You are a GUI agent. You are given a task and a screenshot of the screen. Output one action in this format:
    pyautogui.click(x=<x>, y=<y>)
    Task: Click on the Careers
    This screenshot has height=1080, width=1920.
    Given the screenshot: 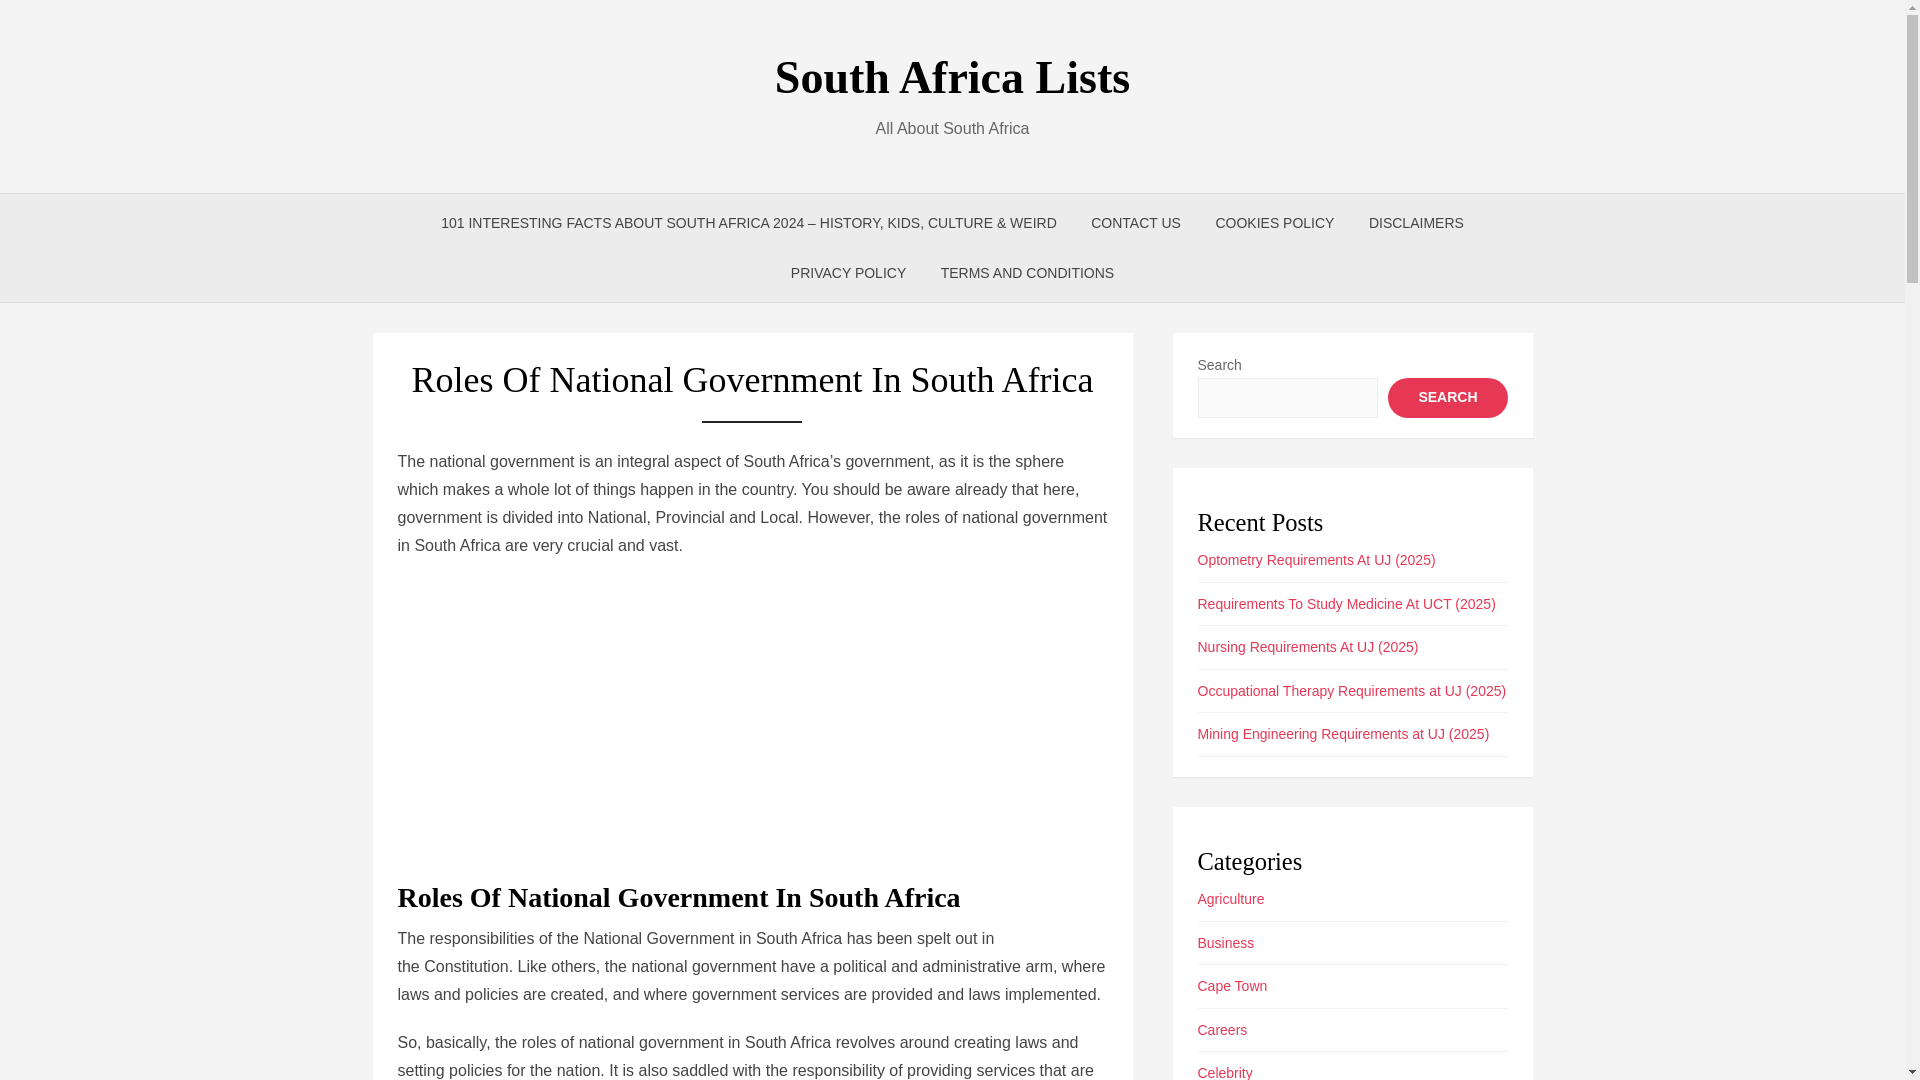 What is the action you would take?
    pyautogui.click(x=1223, y=1029)
    